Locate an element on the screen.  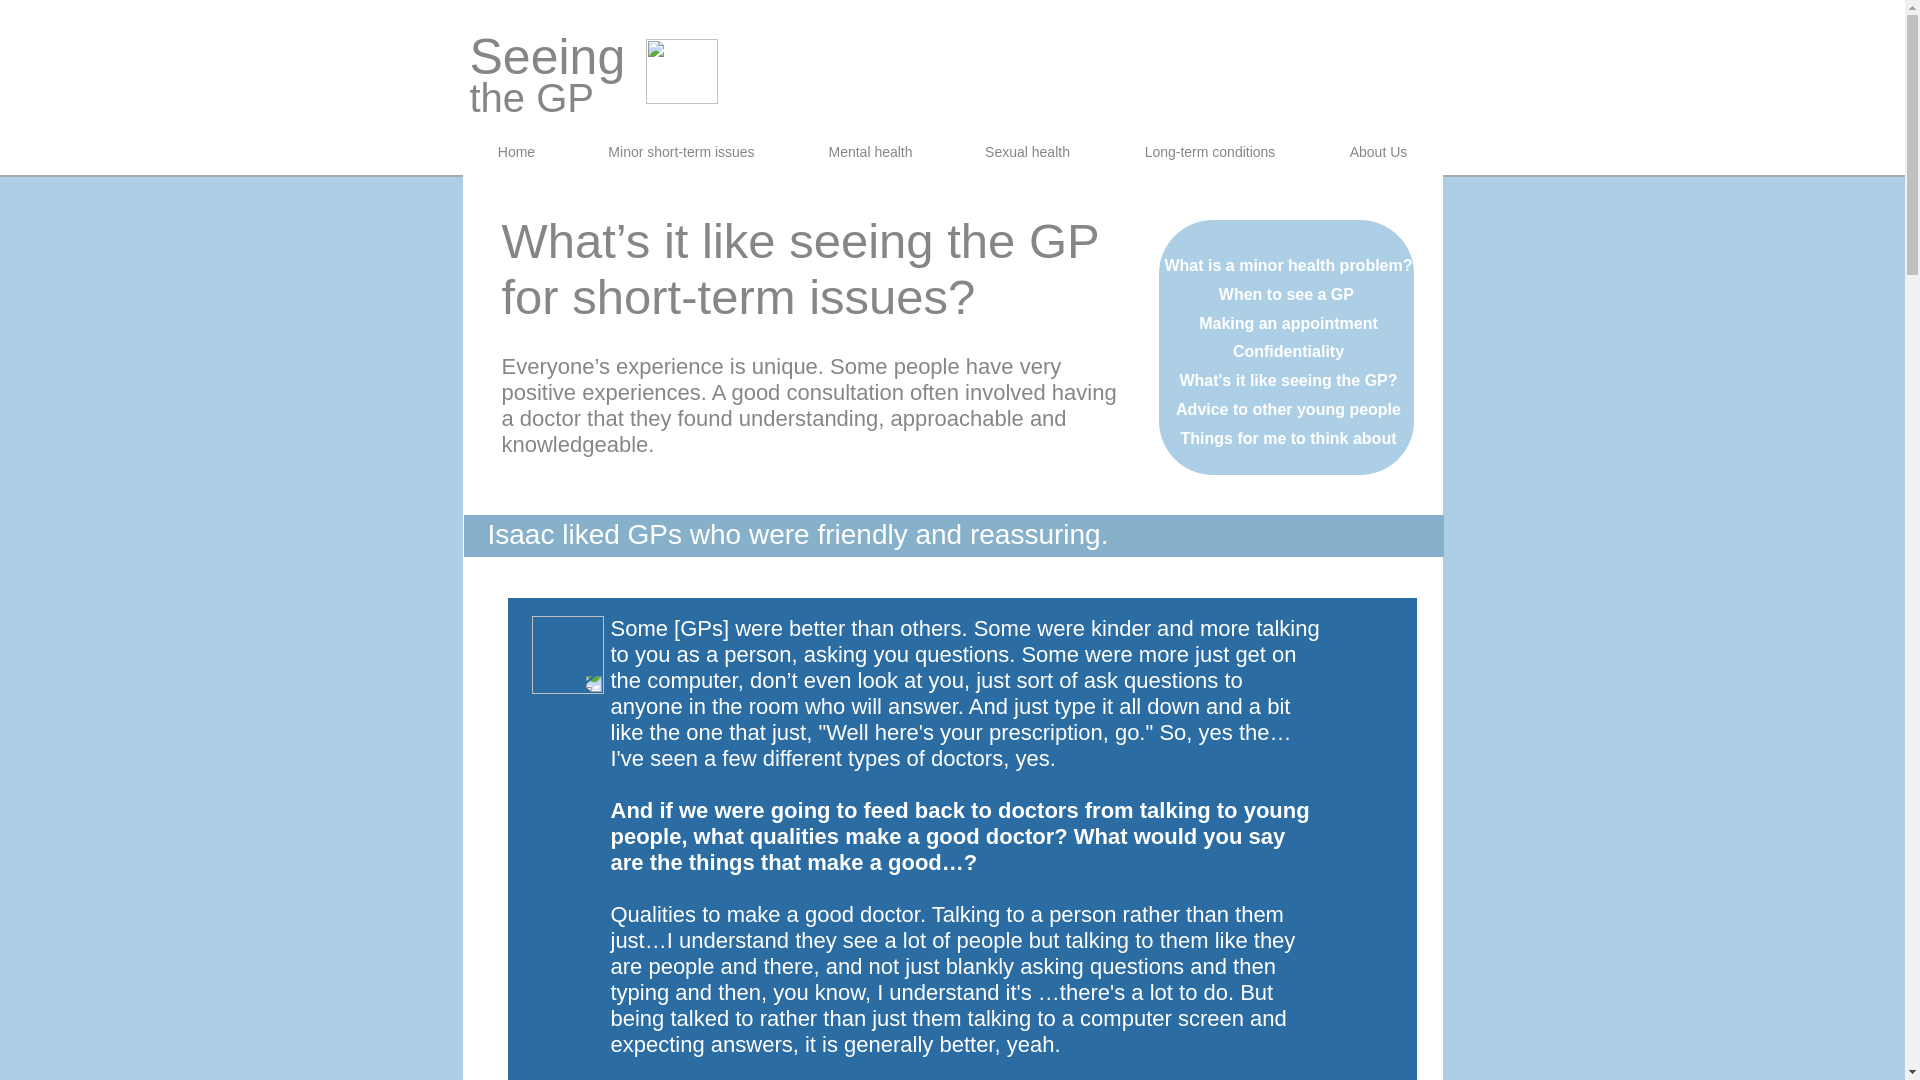
Home is located at coordinates (516, 152).